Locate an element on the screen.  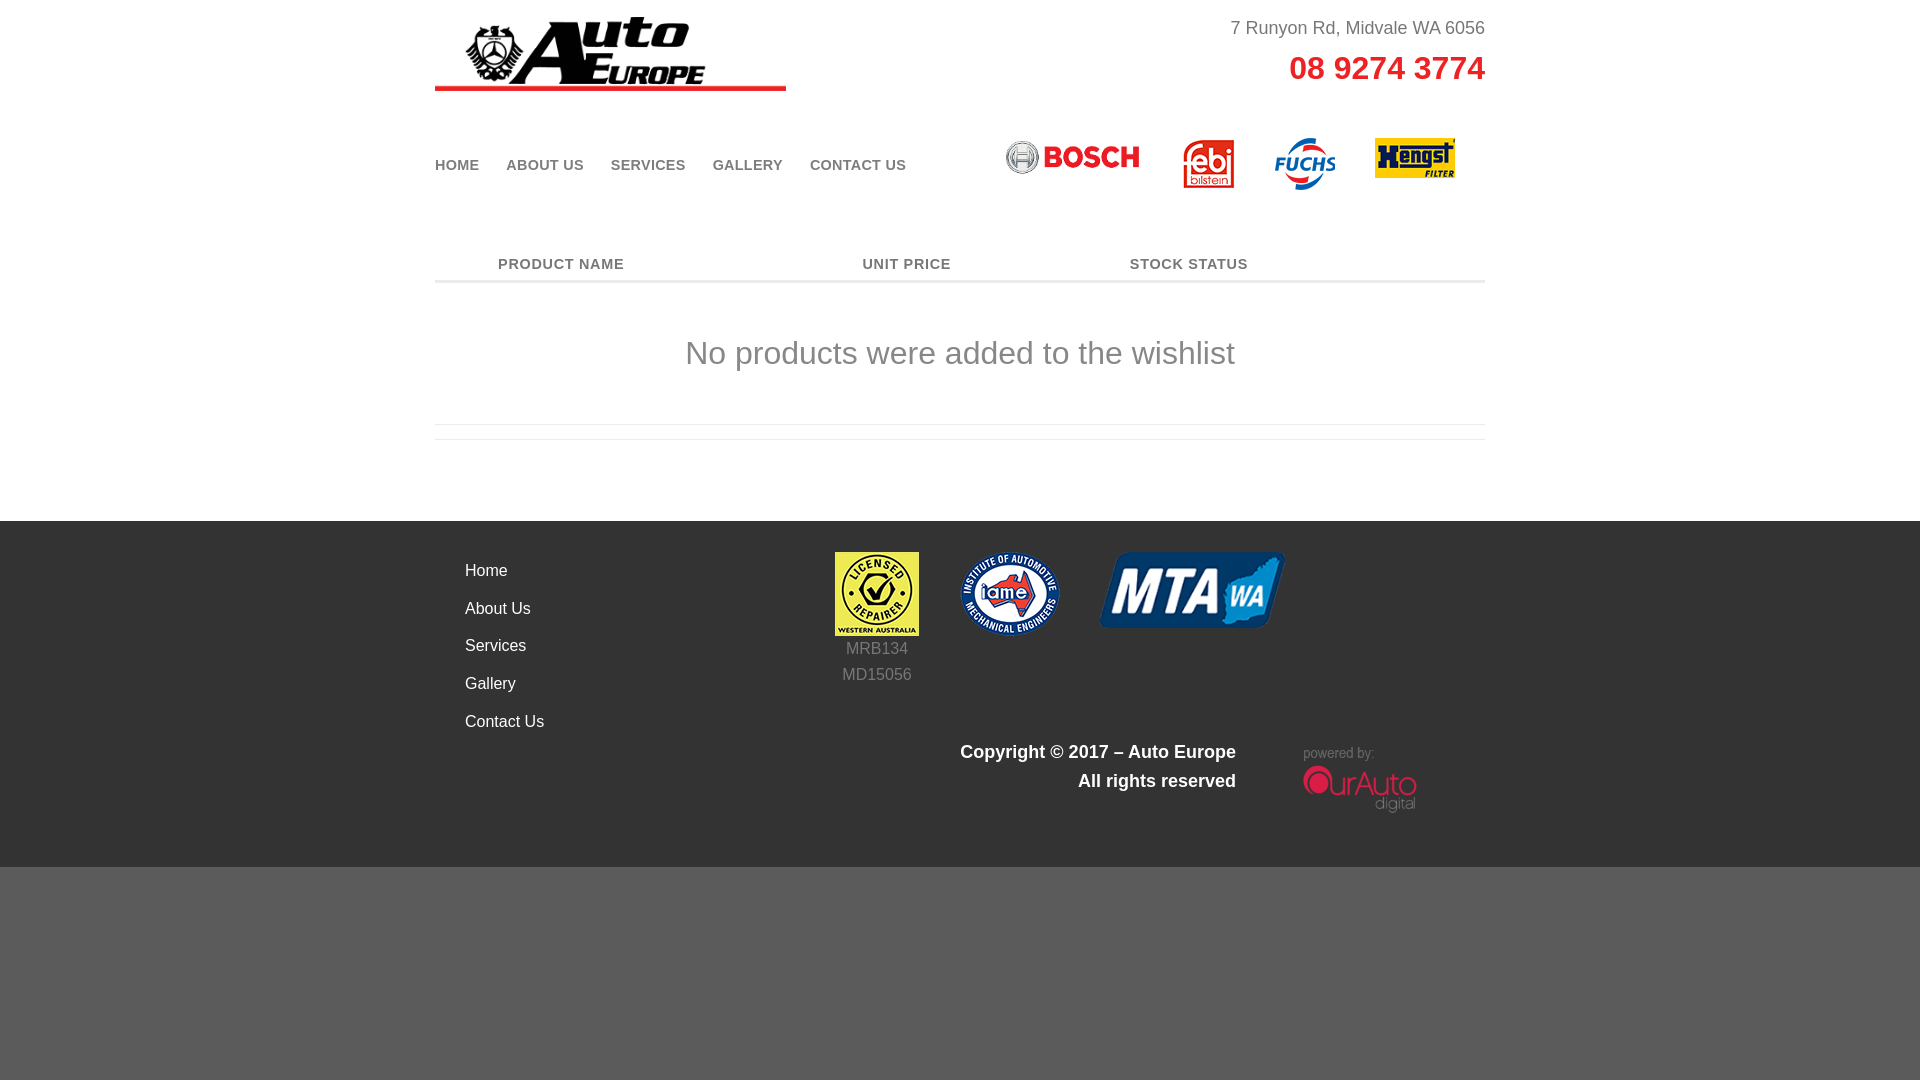
img is located at coordinates (1209, 164).